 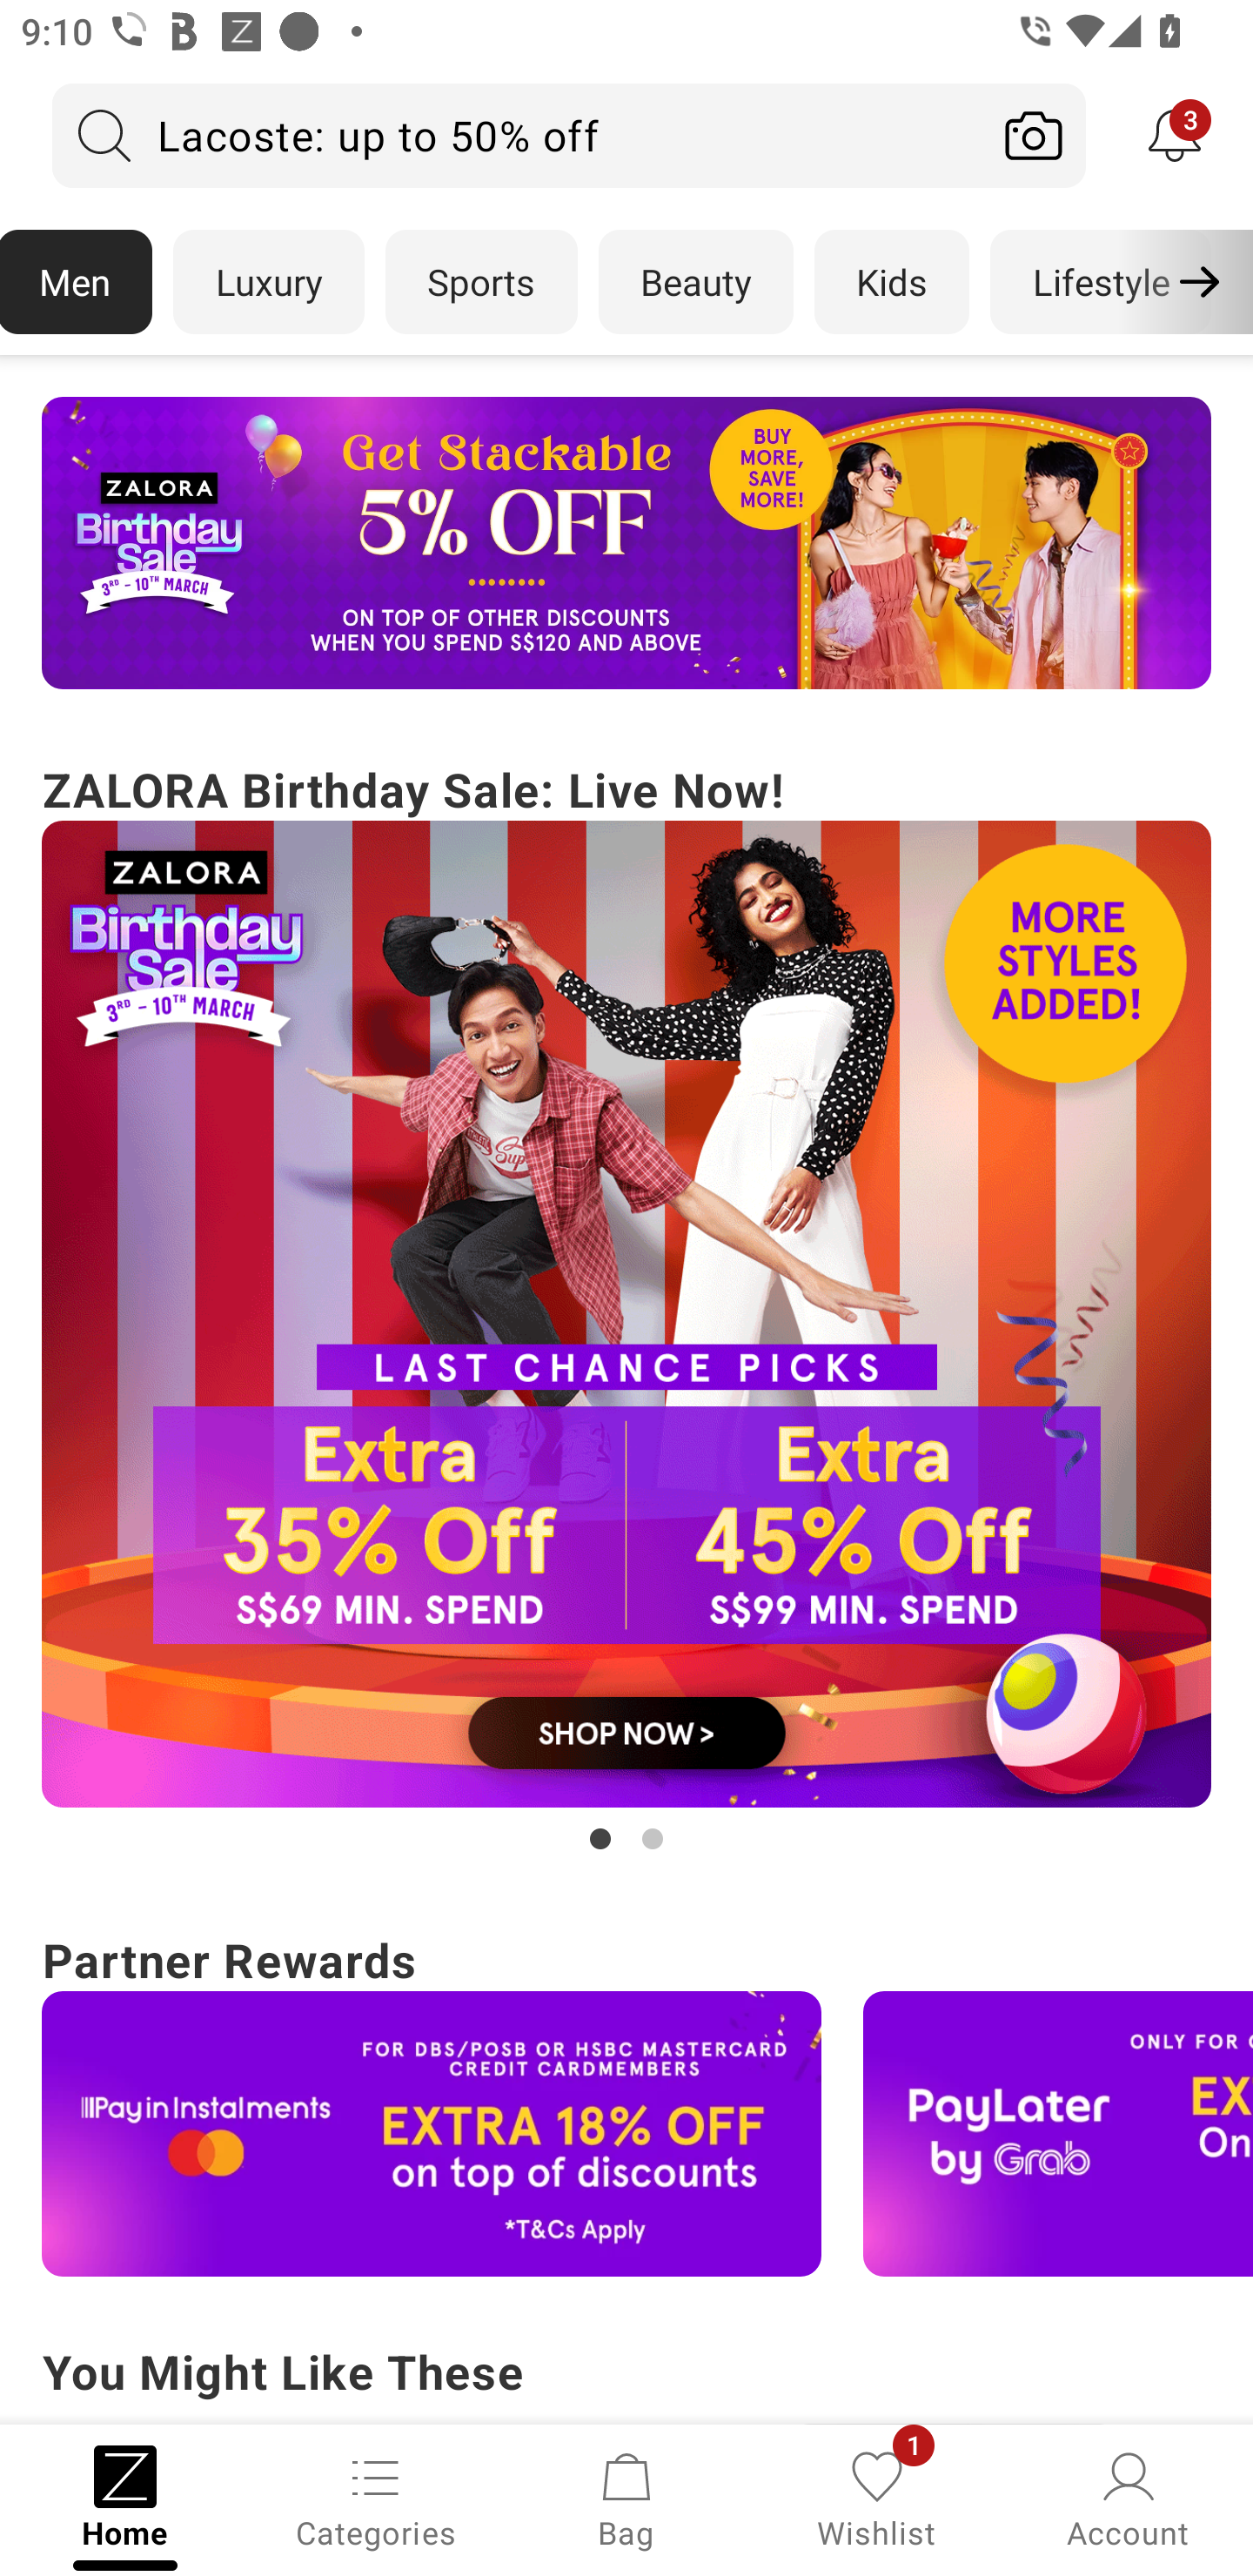 What do you see at coordinates (517, 135) in the screenshot?
I see `Lacoste: up to 50% off` at bounding box center [517, 135].